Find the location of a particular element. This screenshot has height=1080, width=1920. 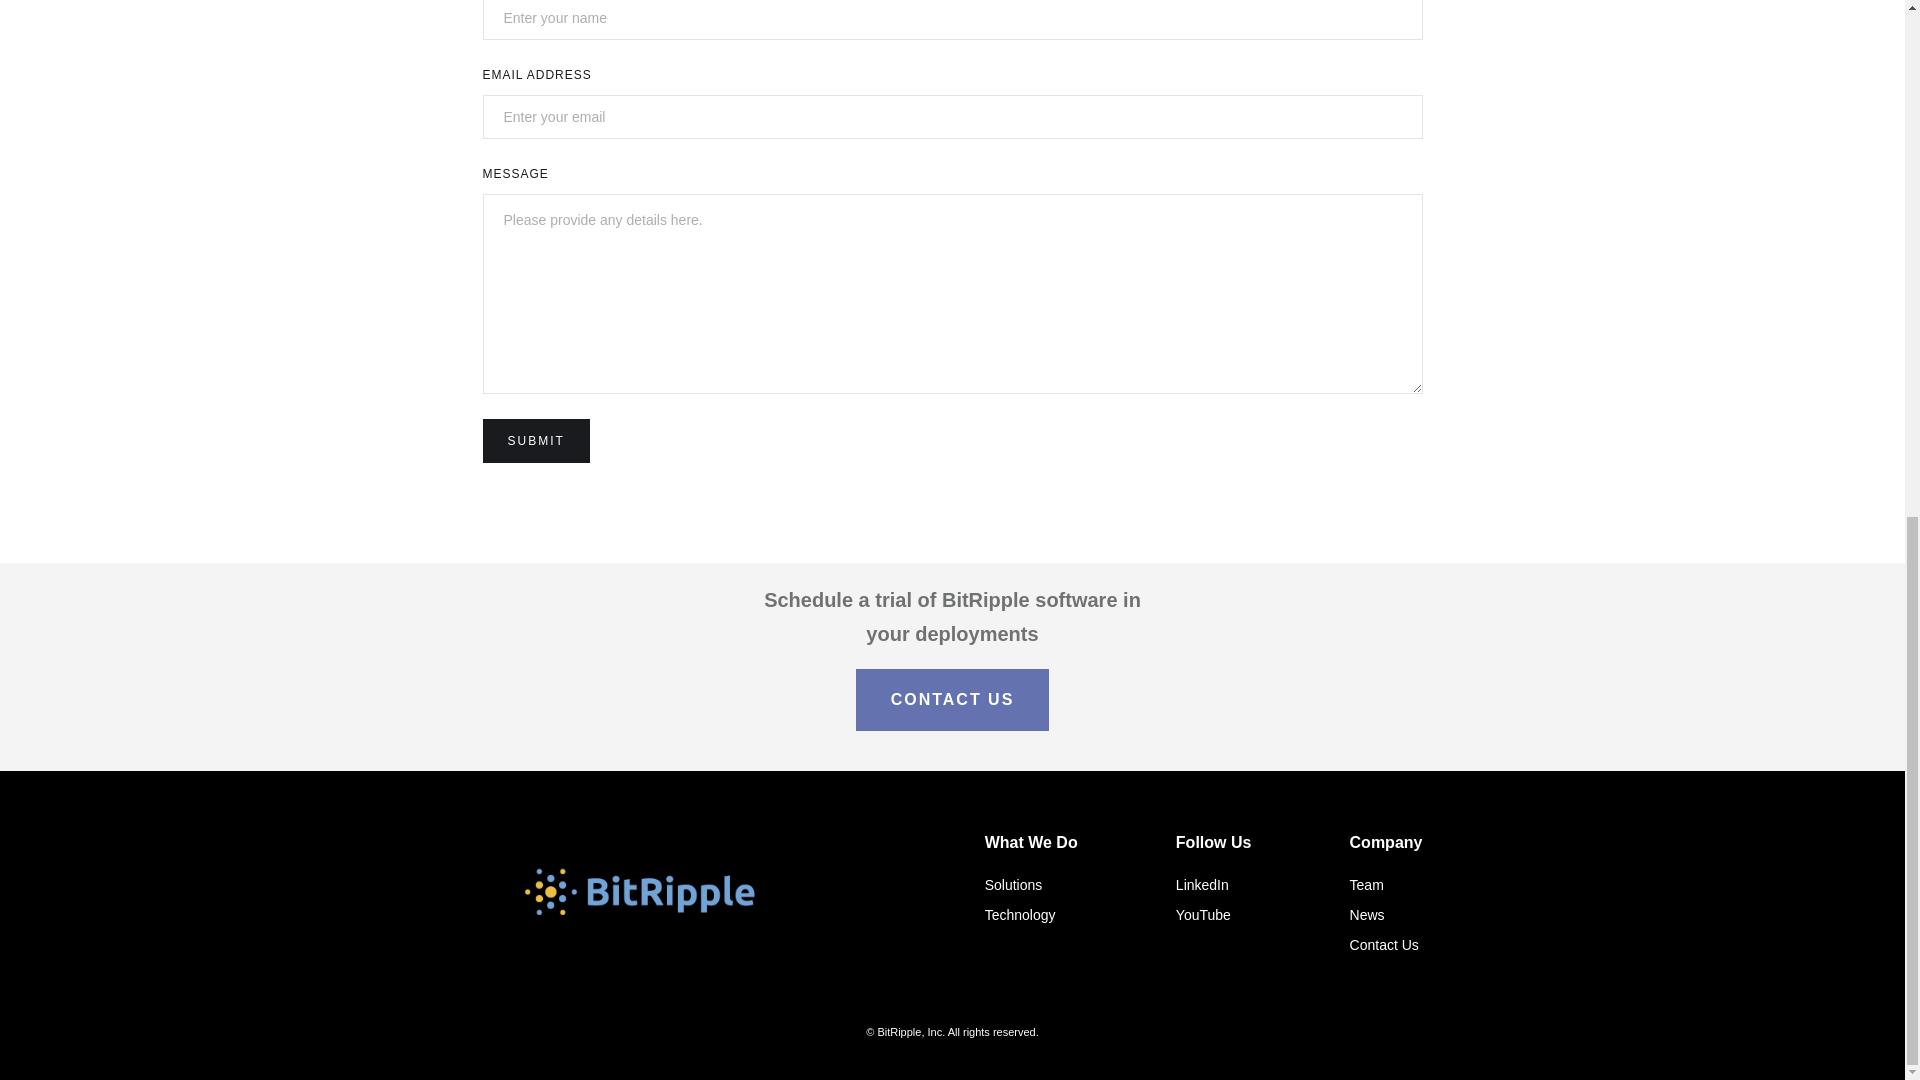

Solutions is located at coordinates (1030, 884).